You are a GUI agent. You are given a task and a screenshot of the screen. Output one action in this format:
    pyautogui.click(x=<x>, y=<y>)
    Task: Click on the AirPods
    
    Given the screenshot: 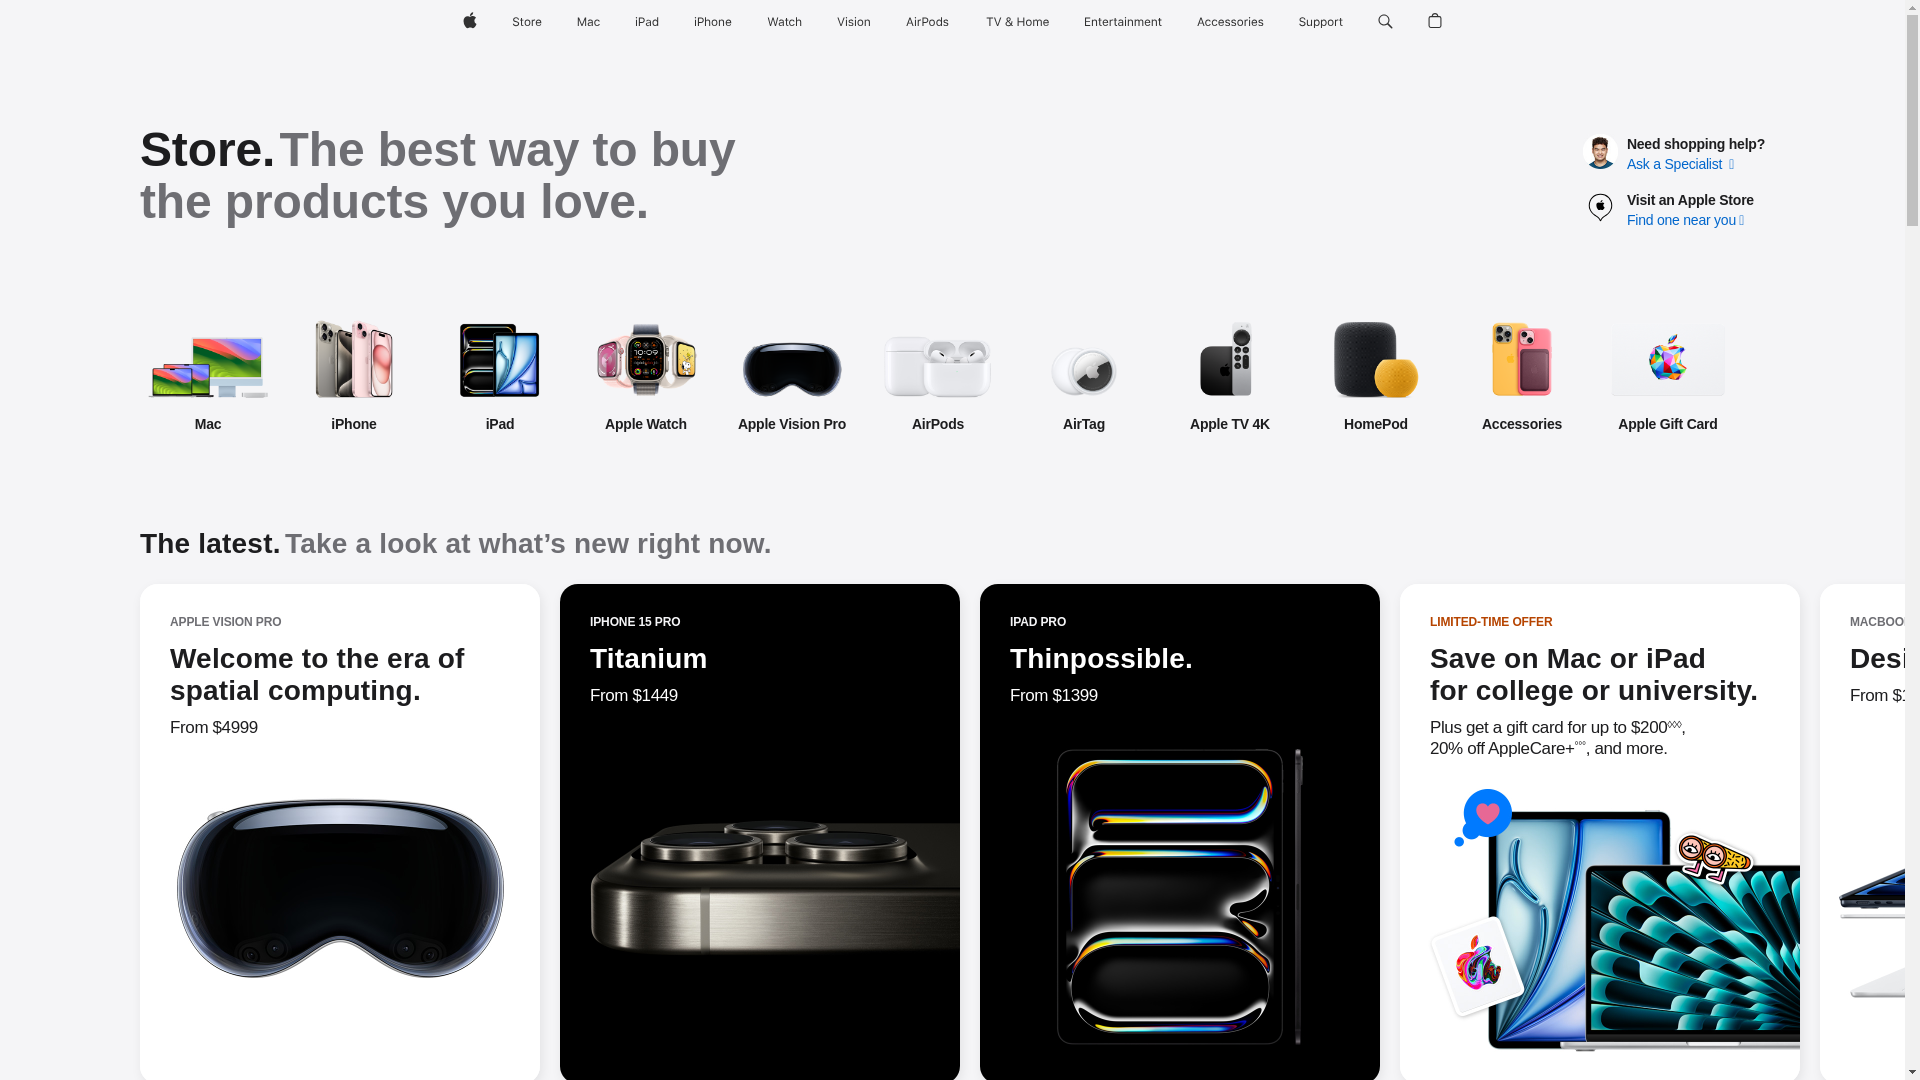 What is the action you would take?
    pyautogui.click(x=938, y=376)
    